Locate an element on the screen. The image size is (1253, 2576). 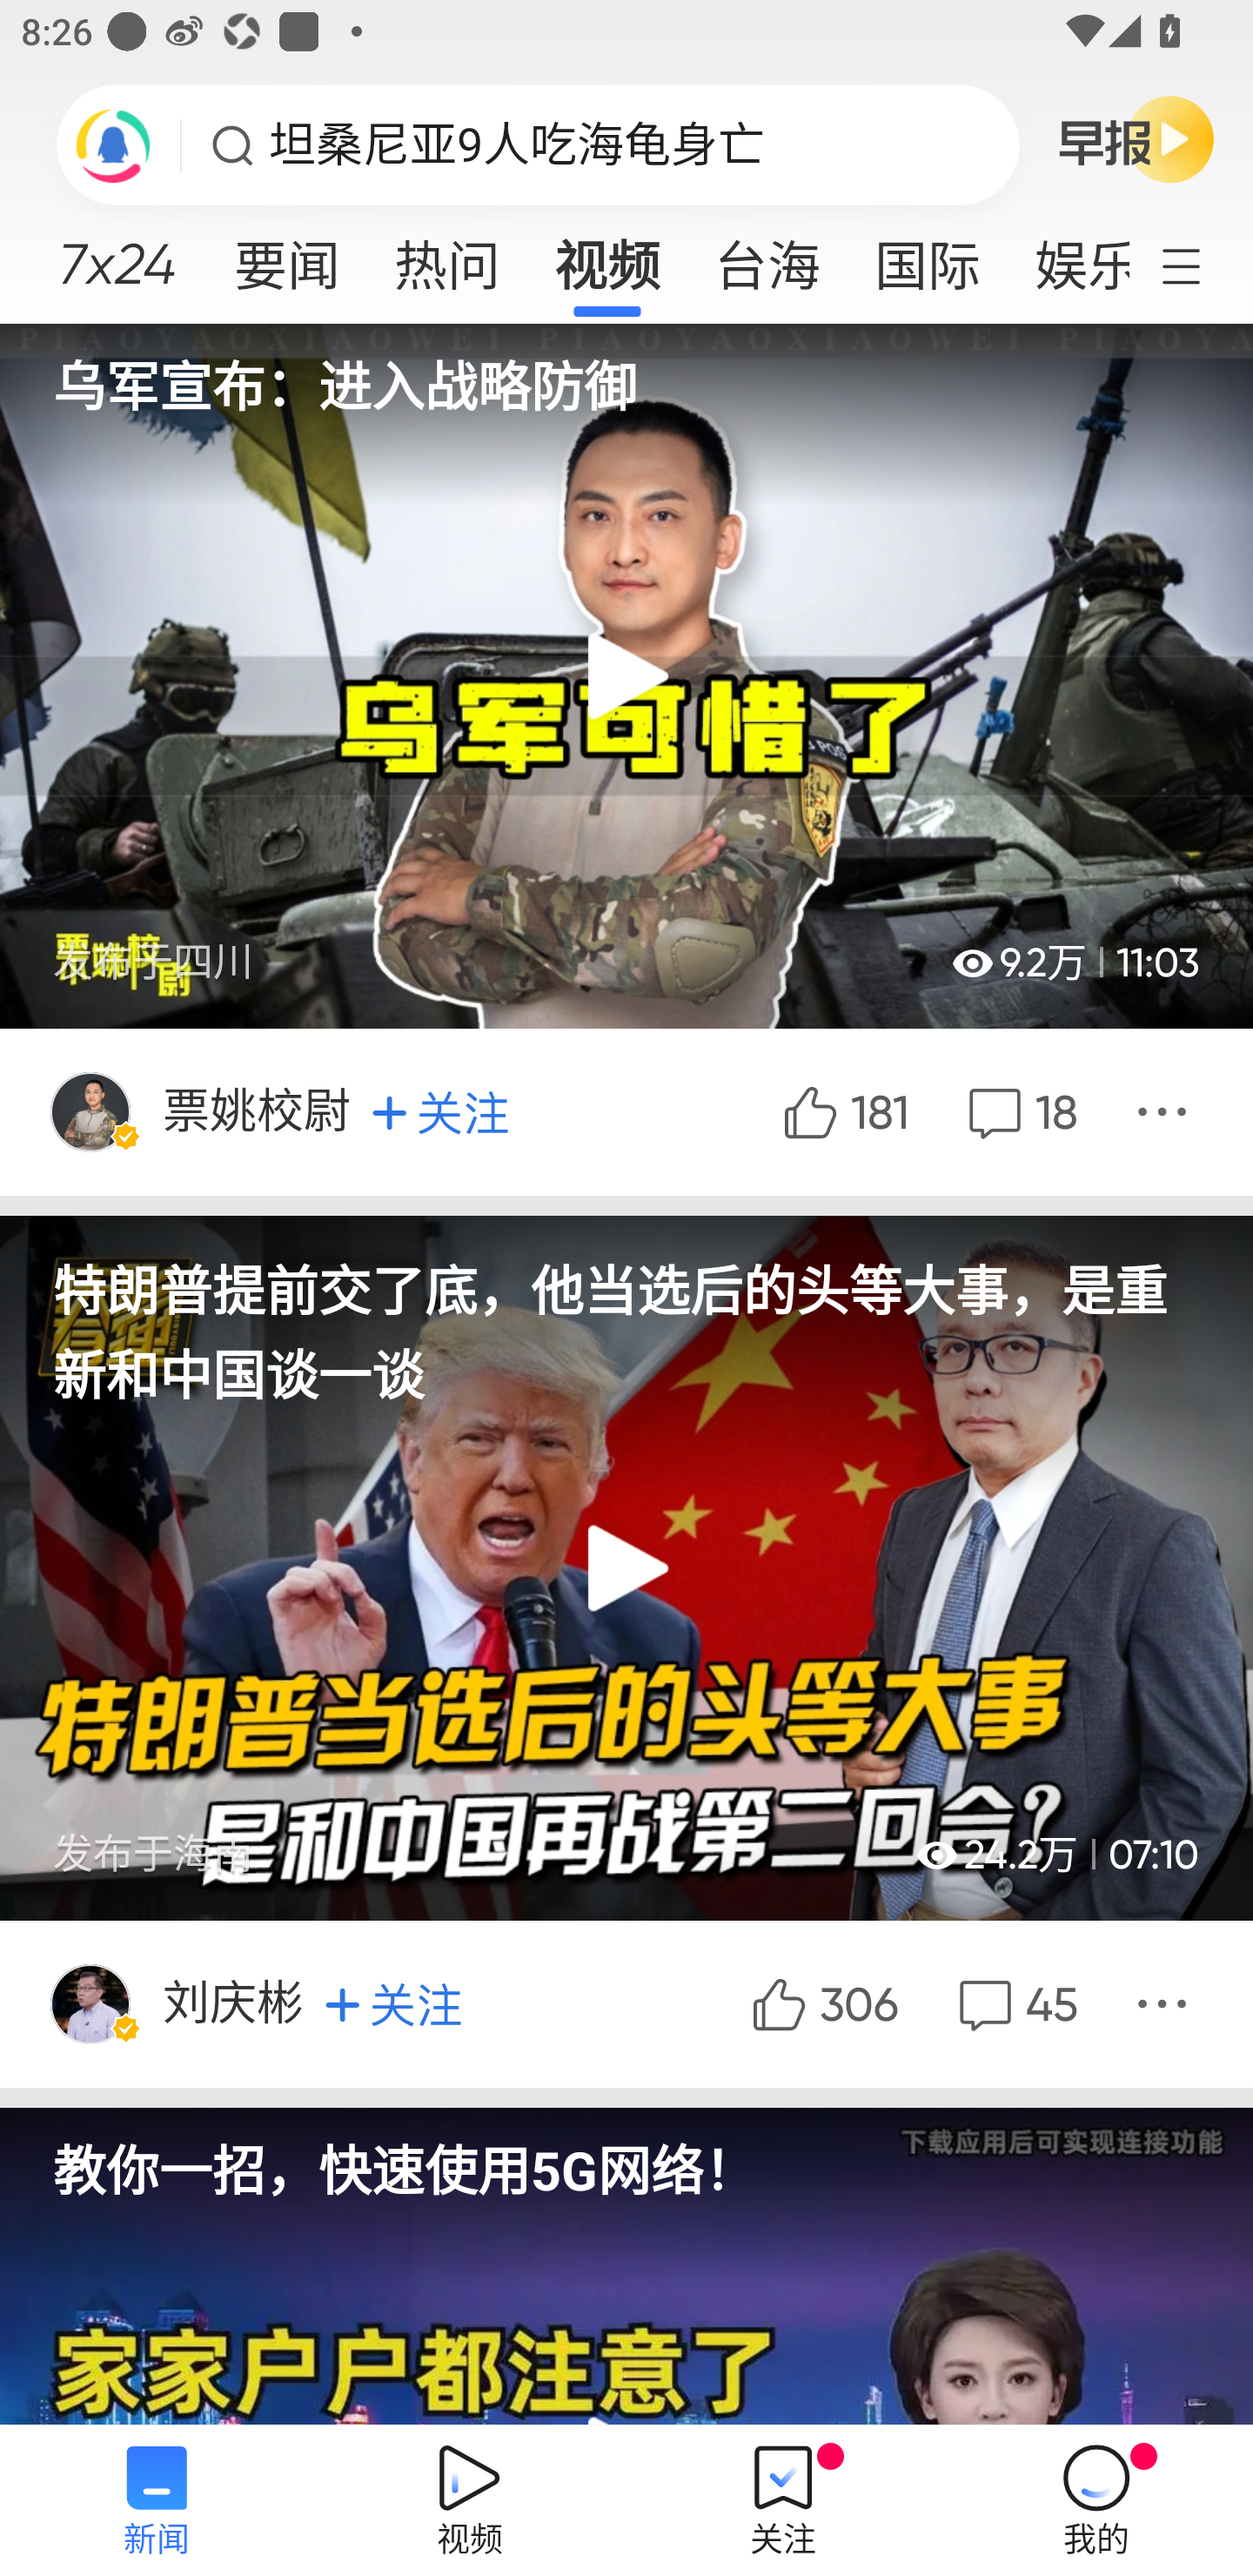
评论  18 is located at coordinates (1019, 1111).